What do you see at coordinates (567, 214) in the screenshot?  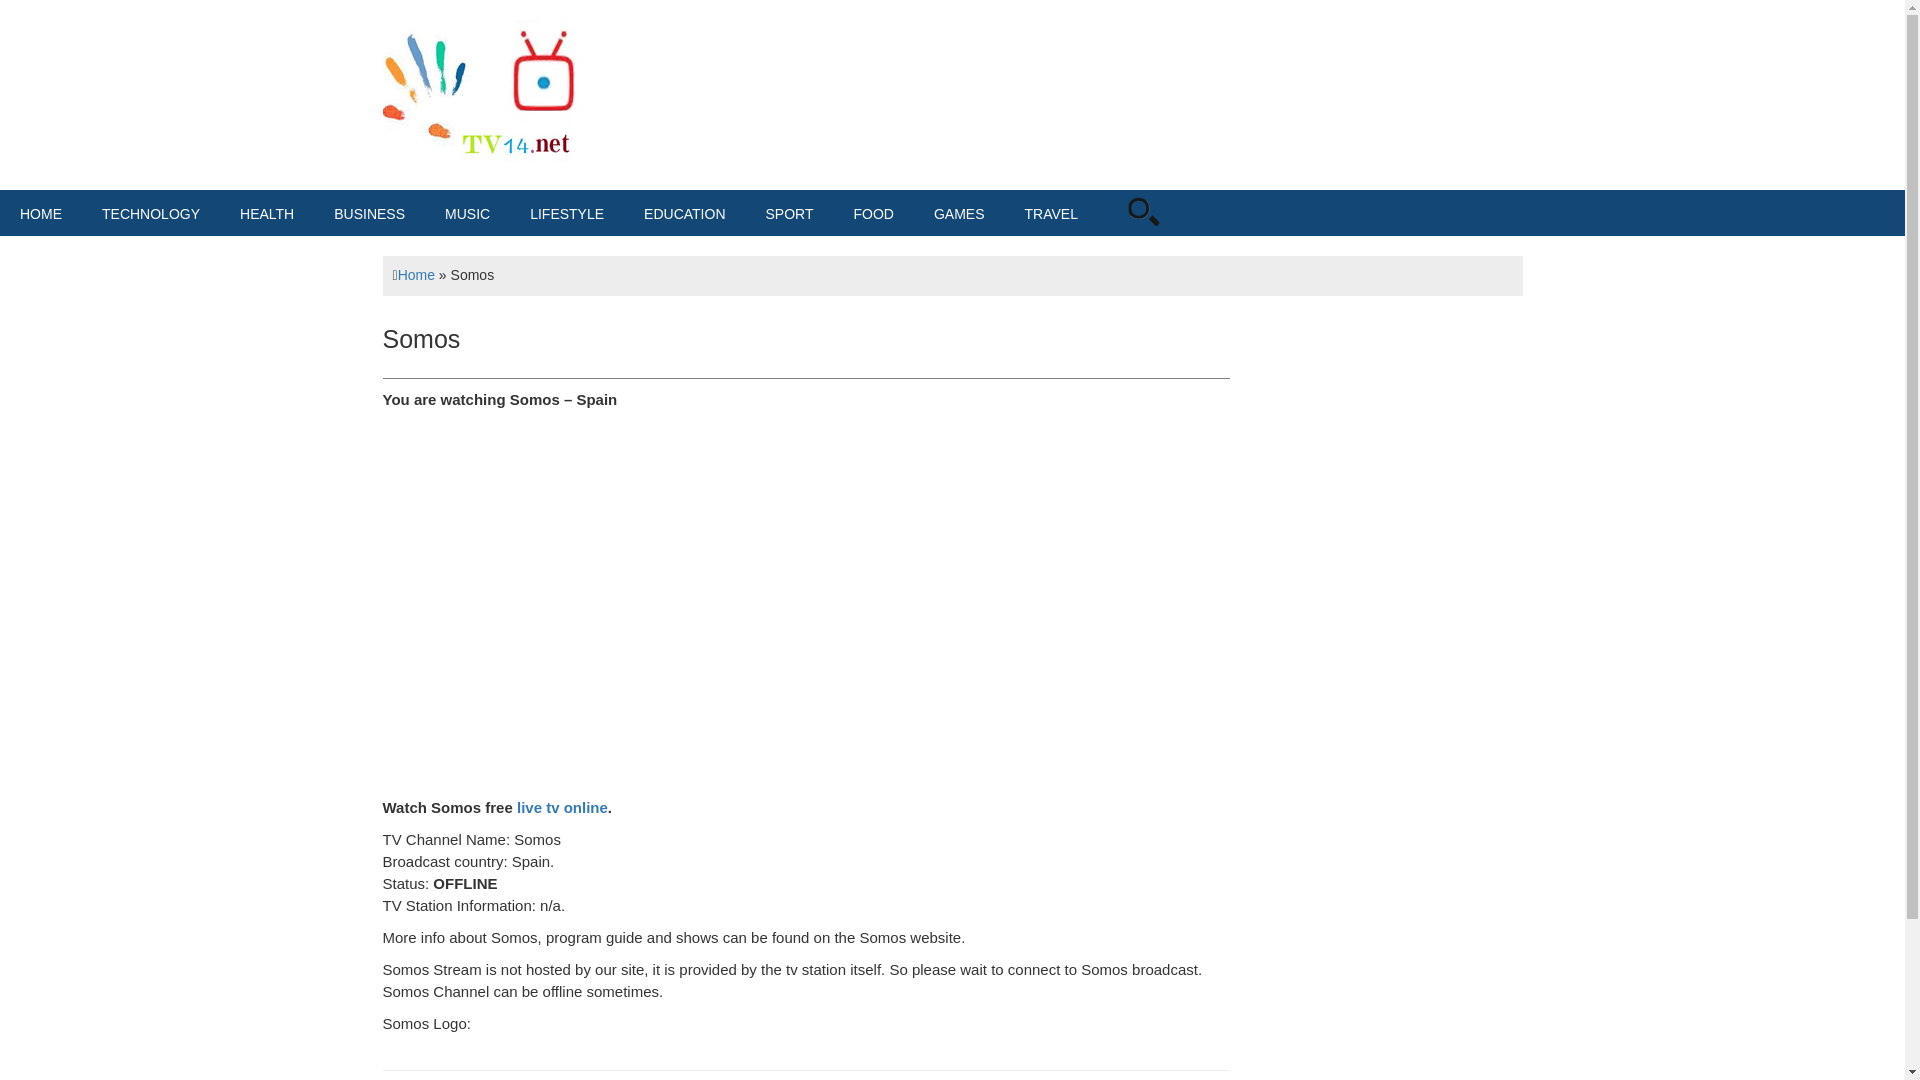 I see `LIFESTYLE` at bounding box center [567, 214].